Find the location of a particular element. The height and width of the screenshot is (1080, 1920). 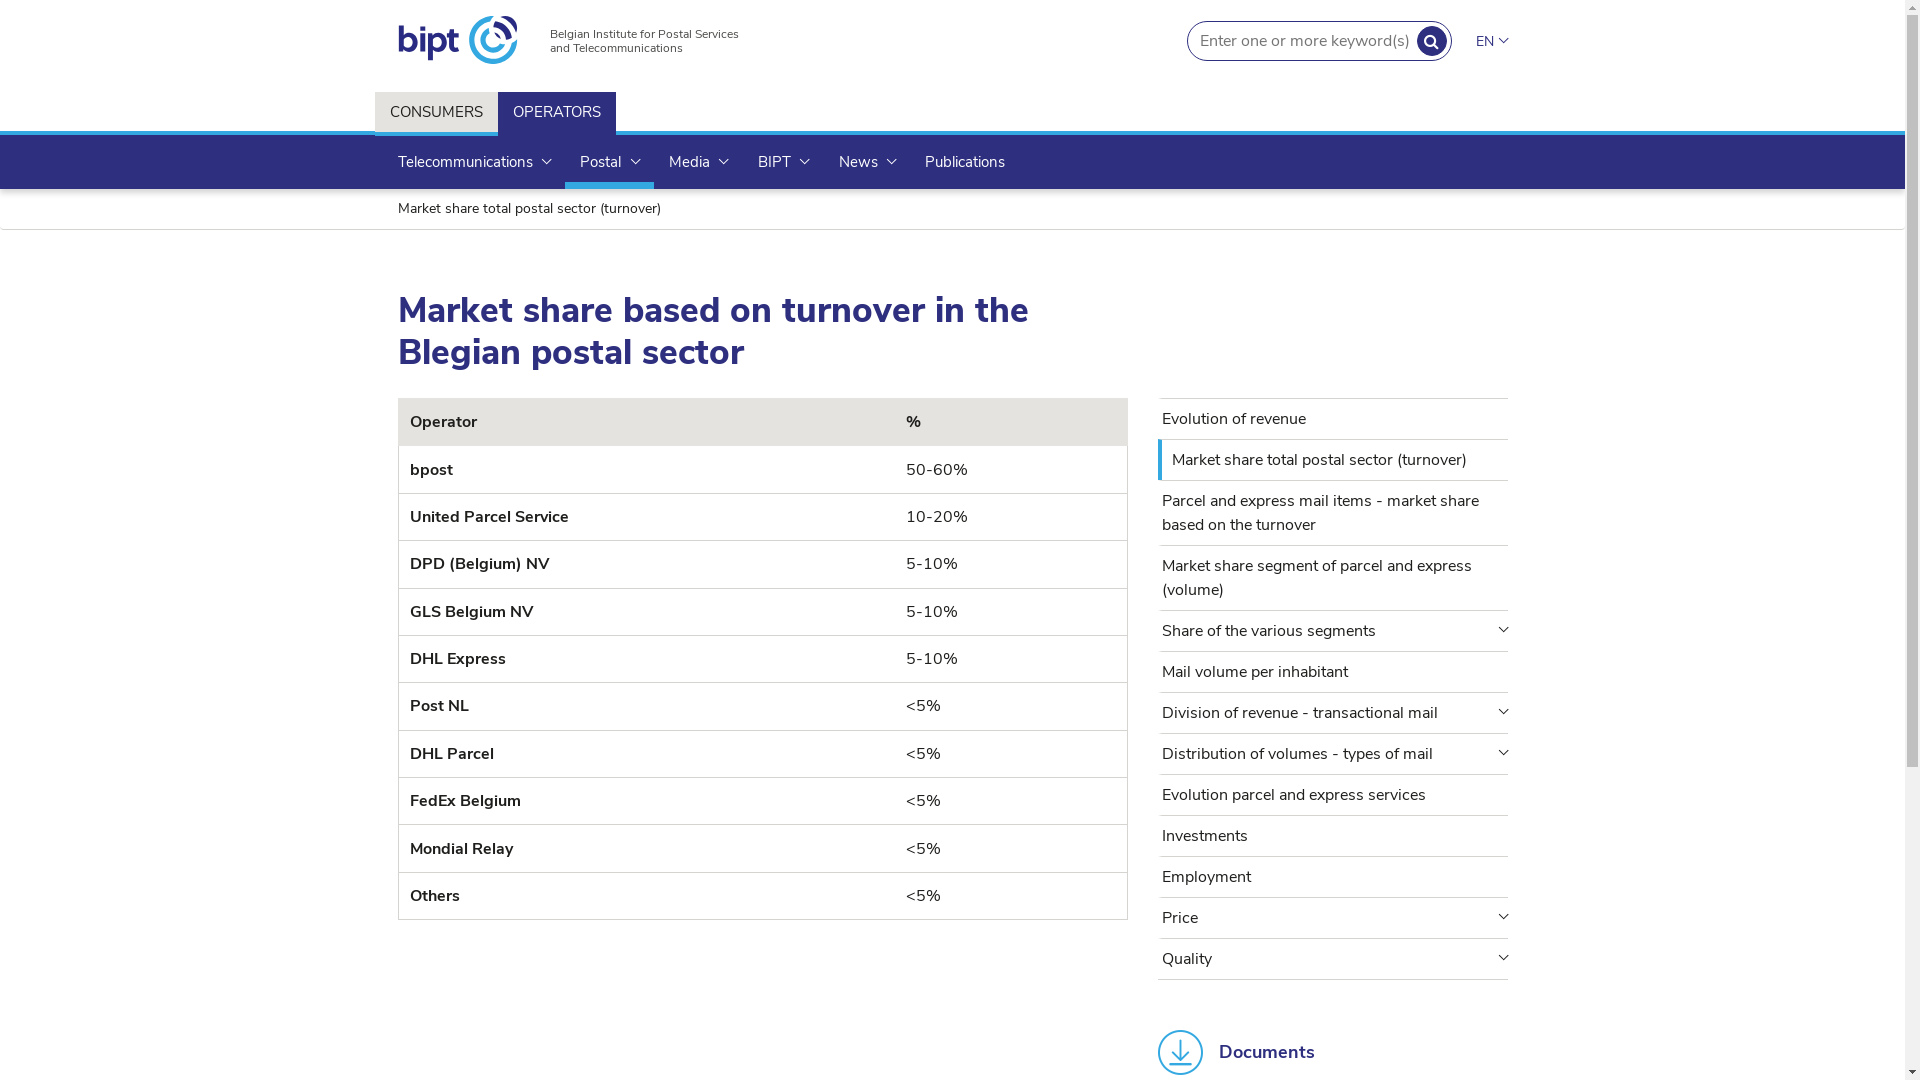

Postal is located at coordinates (610, 162).